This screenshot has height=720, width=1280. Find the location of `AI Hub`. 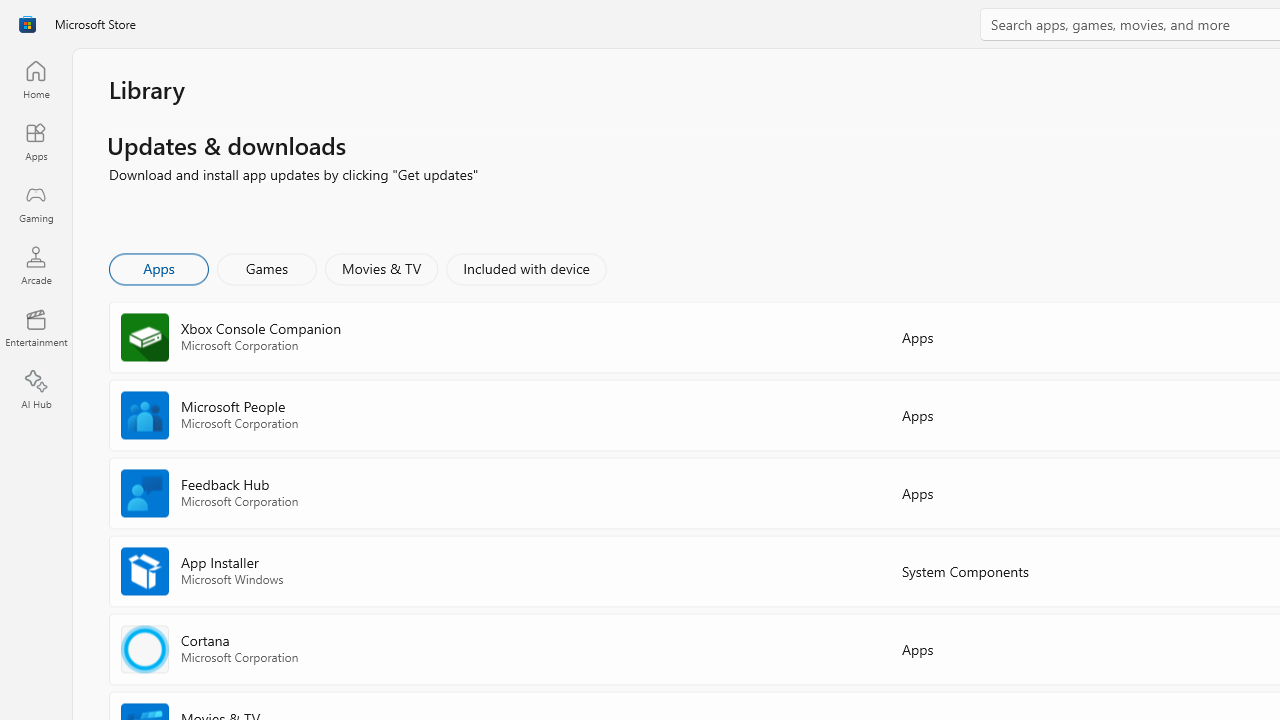

AI Hub is located at coordinates (36, 390).